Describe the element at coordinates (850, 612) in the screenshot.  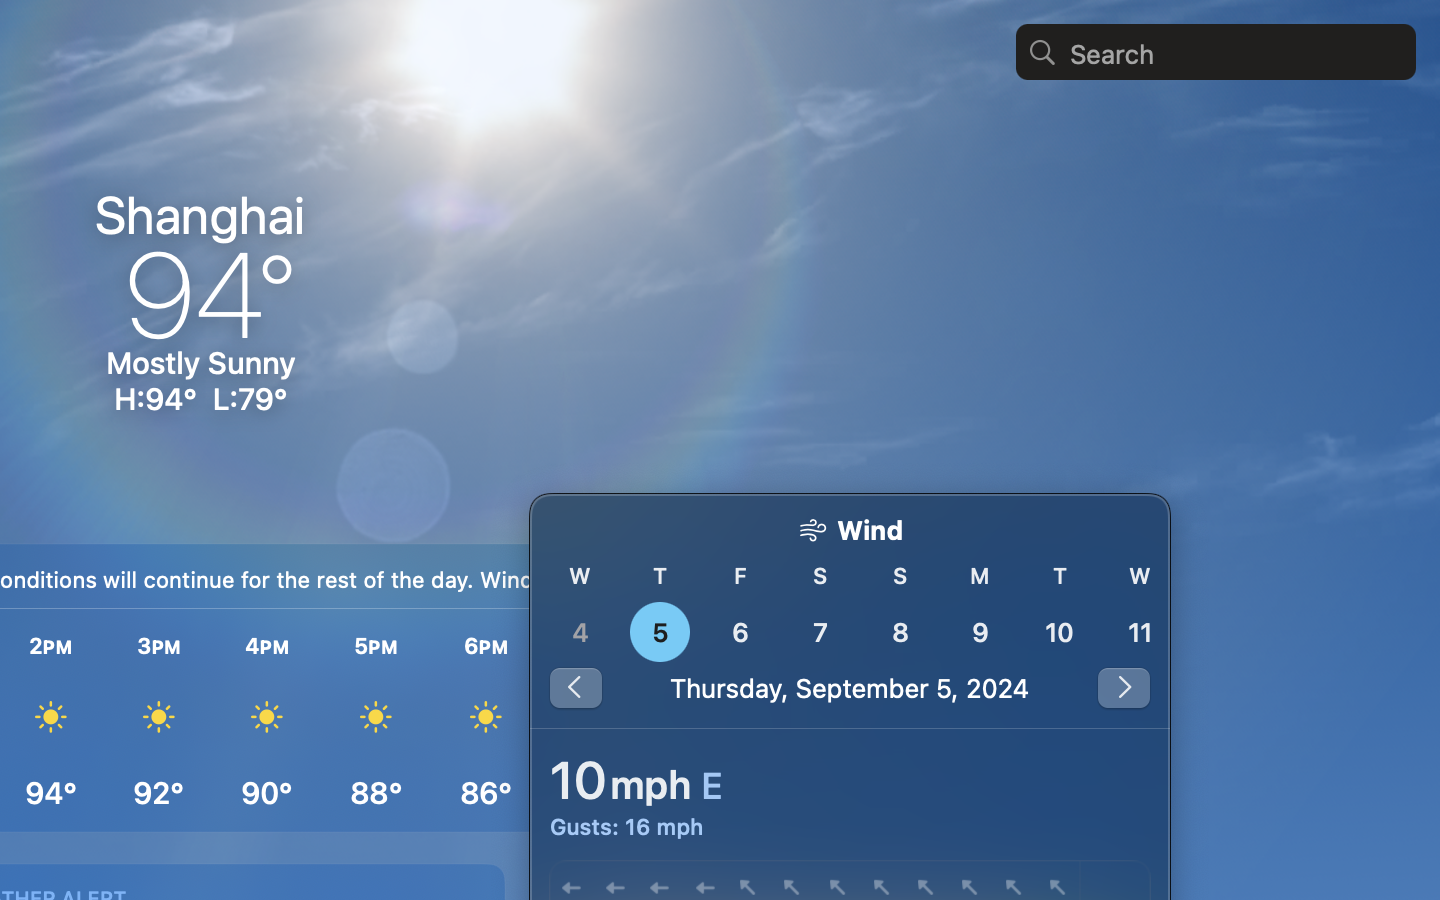
I see `nan` at that location.